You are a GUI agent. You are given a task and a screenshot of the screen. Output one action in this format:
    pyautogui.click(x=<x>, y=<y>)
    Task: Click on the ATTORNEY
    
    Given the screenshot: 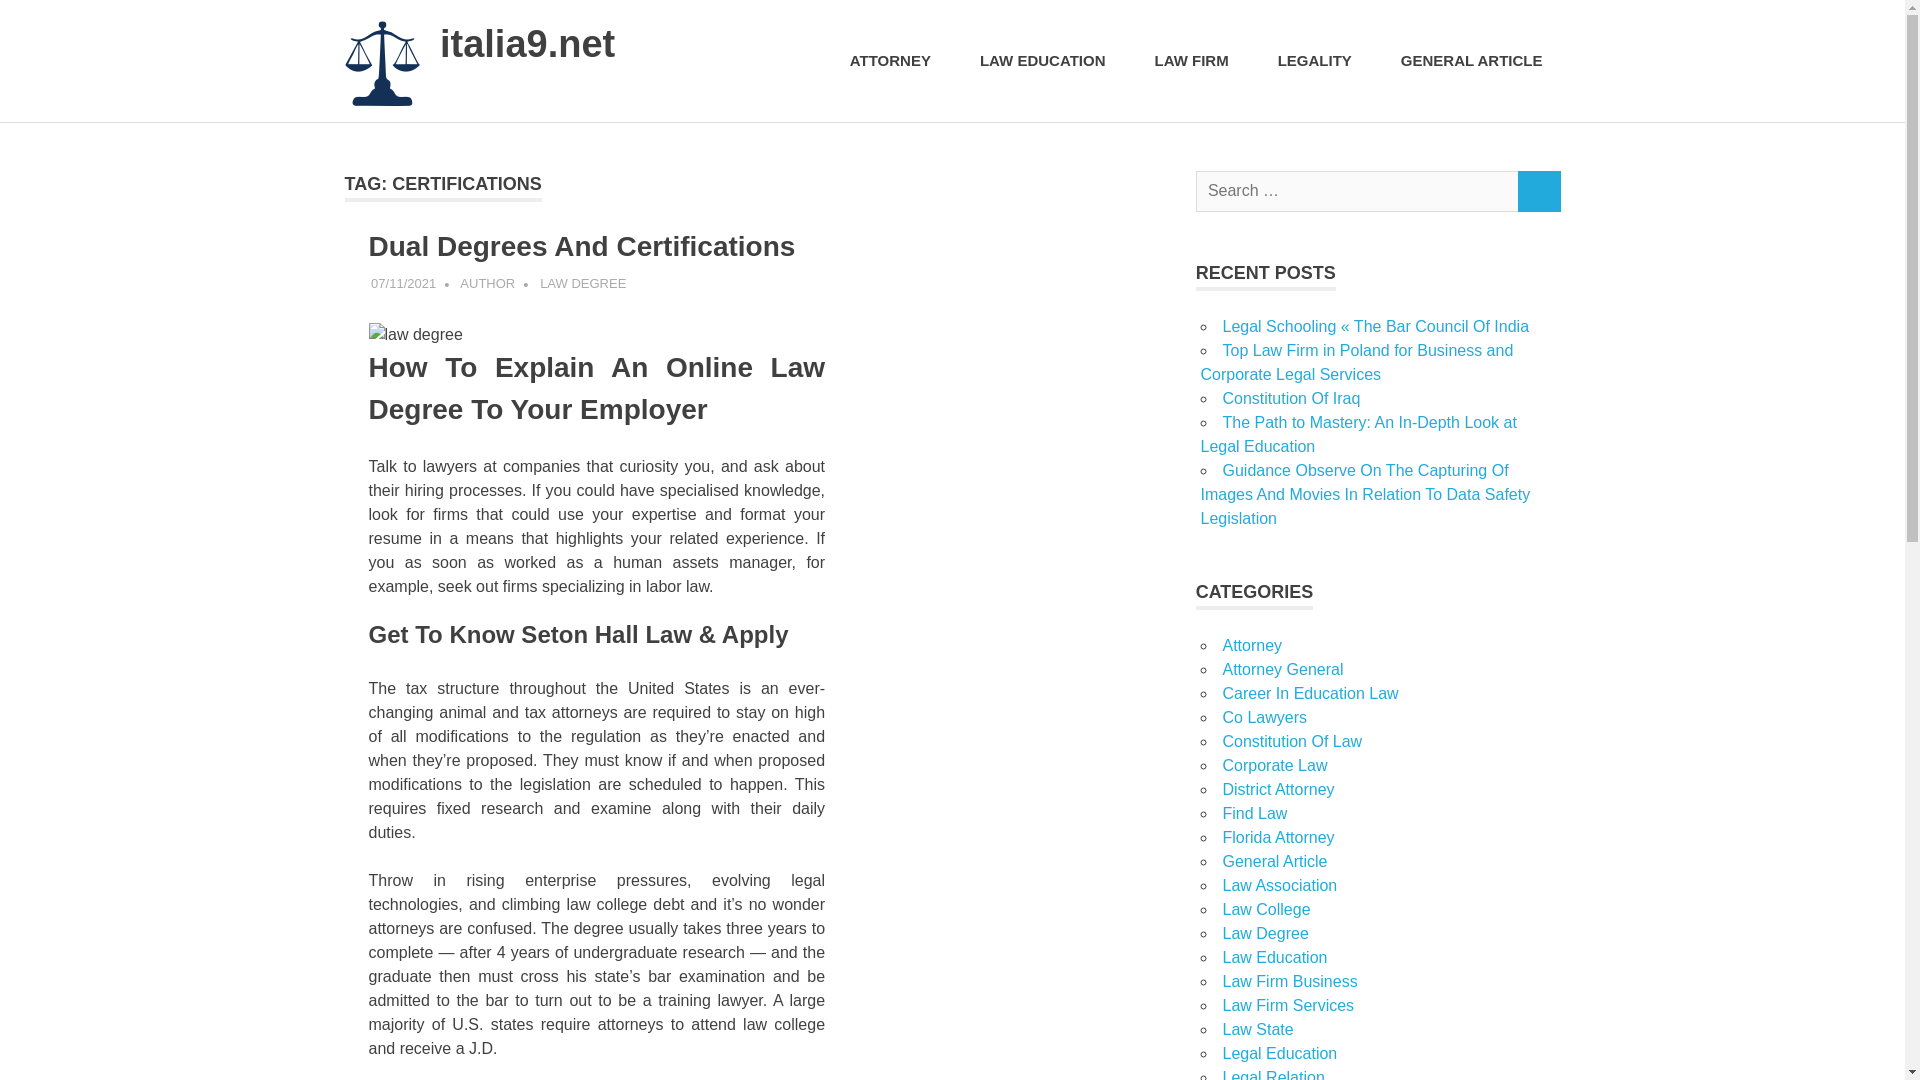 What is the action you would take?
    pyautogui.click(x=896, y=61)
    